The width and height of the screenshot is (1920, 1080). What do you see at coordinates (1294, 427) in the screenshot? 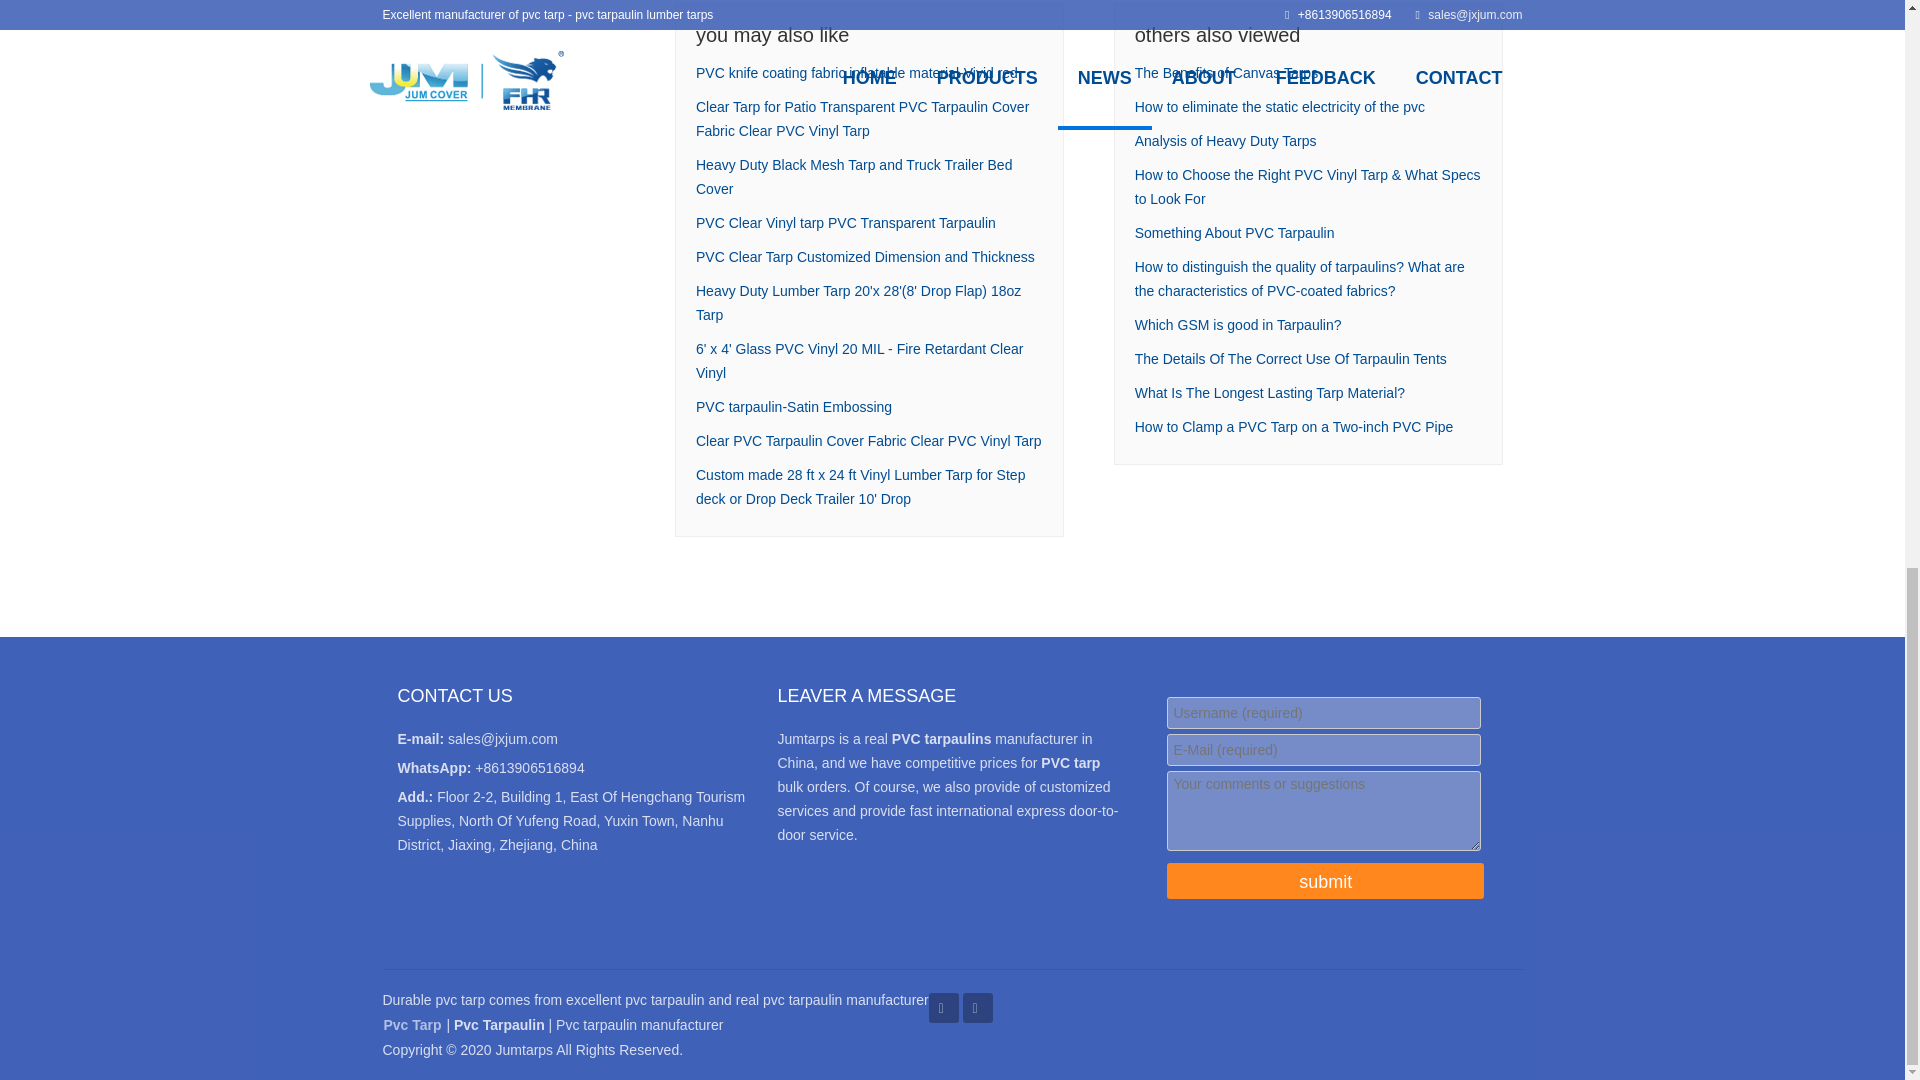
I see `How to Clamp a PVC Tarp on a Two-inch PVC Pipe` at bounding box center [1294, 427].